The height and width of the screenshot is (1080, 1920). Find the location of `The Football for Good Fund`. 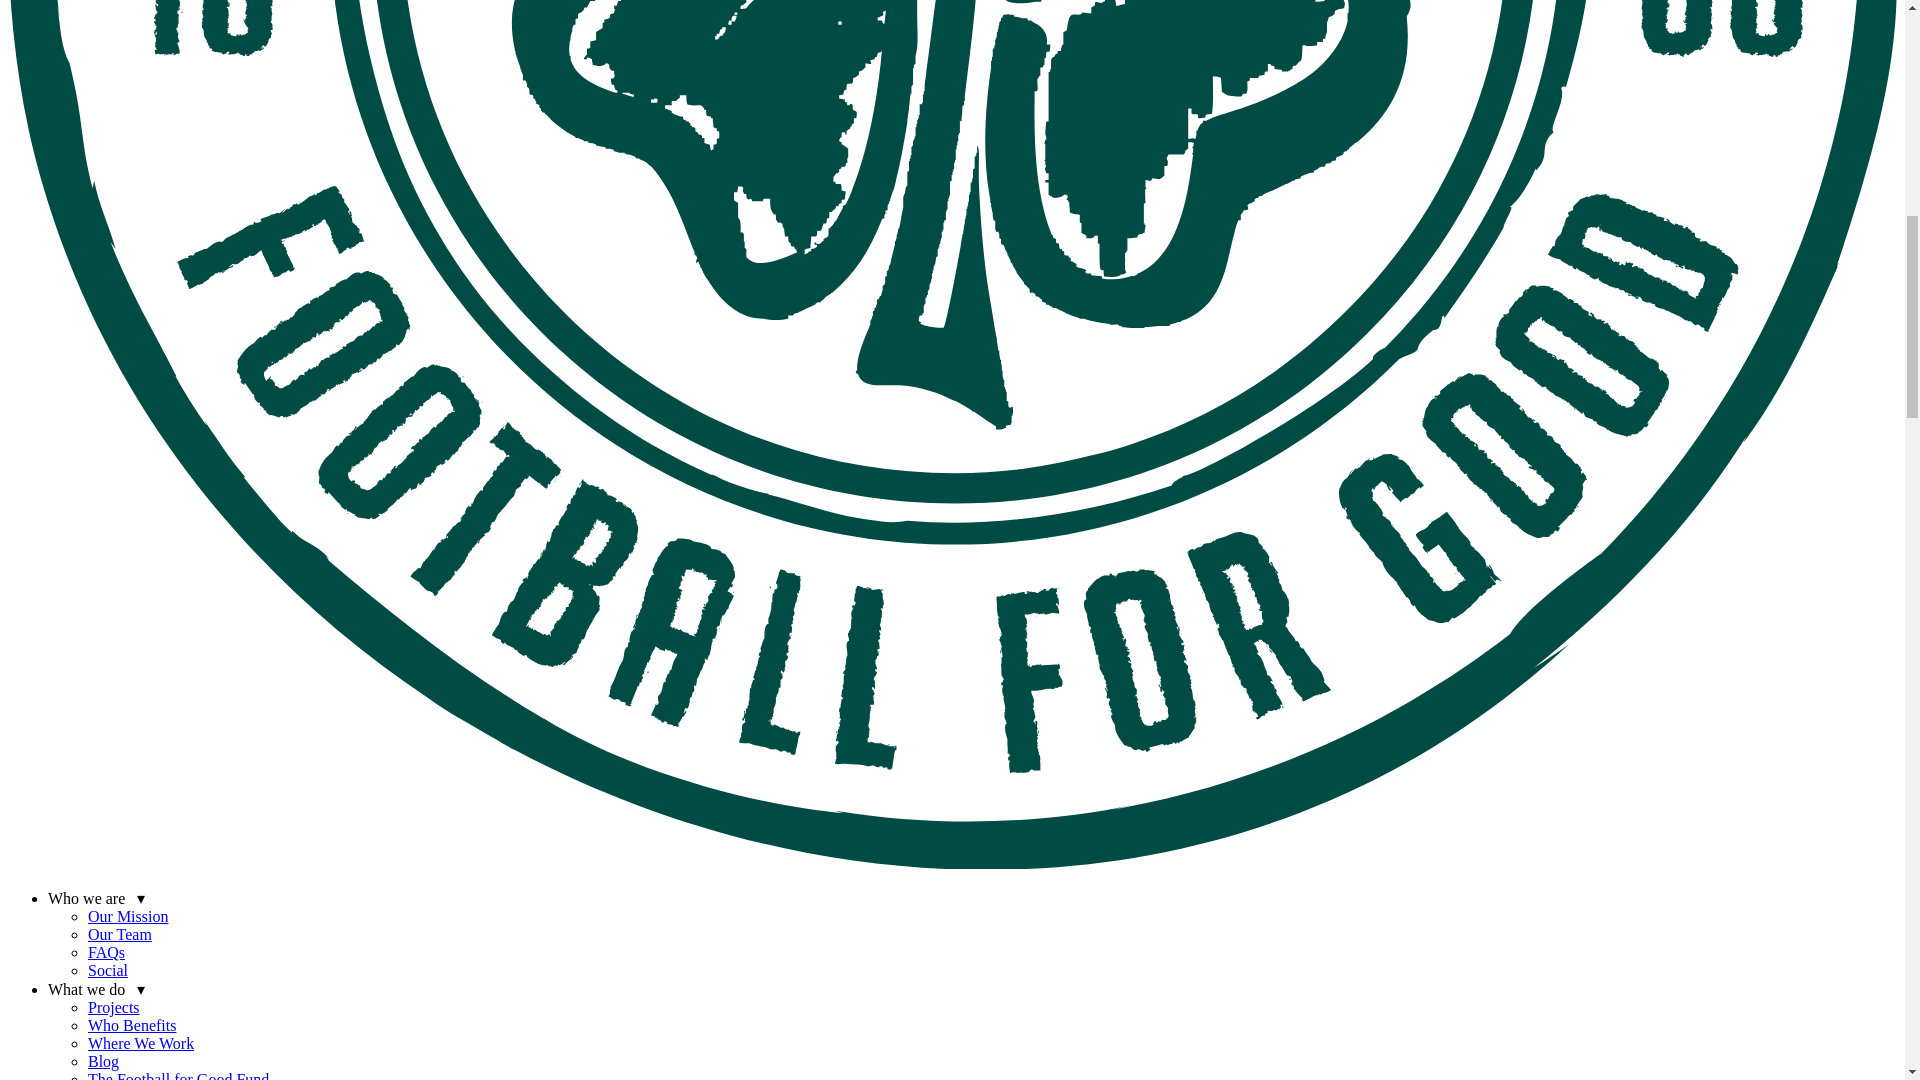

The Football for Good Fund is located at coordinates (178, 1076).